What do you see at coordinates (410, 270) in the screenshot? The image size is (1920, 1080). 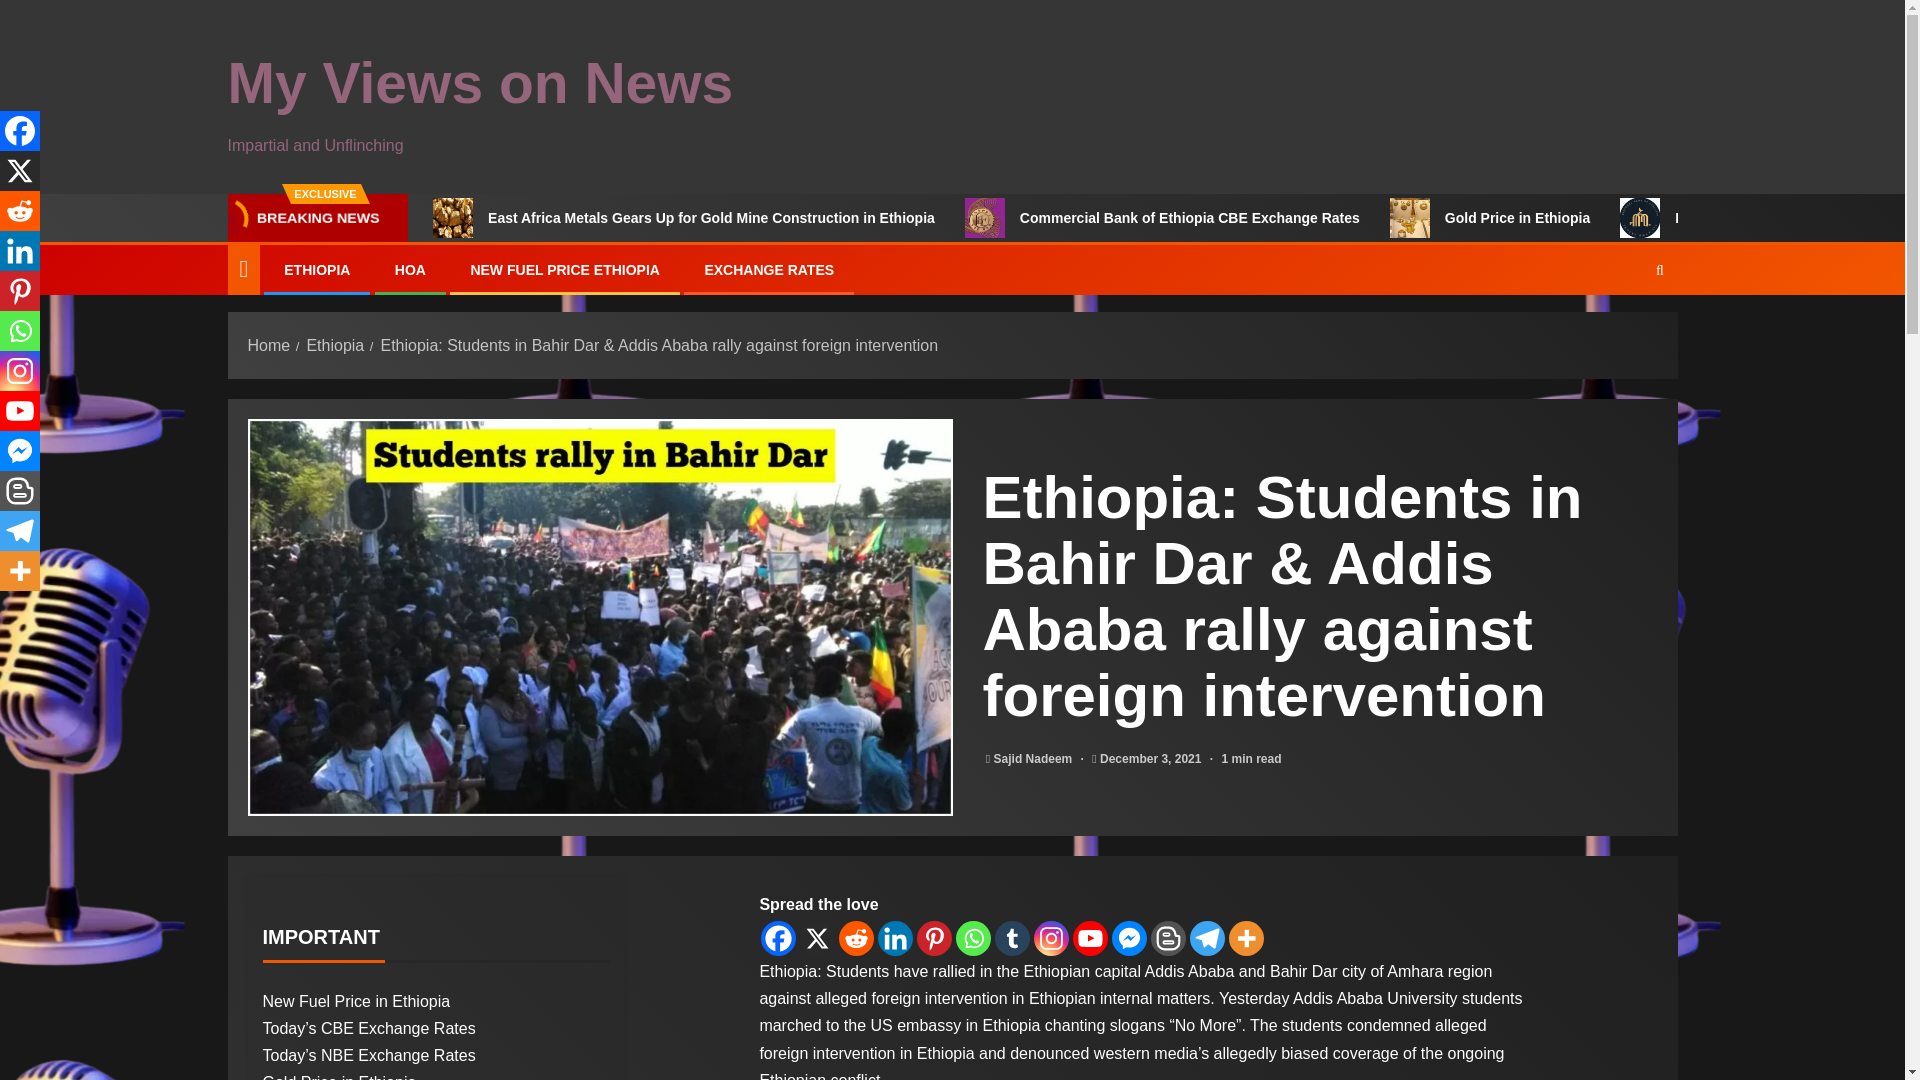 I see `HOA` at bounding box center [410, 270].